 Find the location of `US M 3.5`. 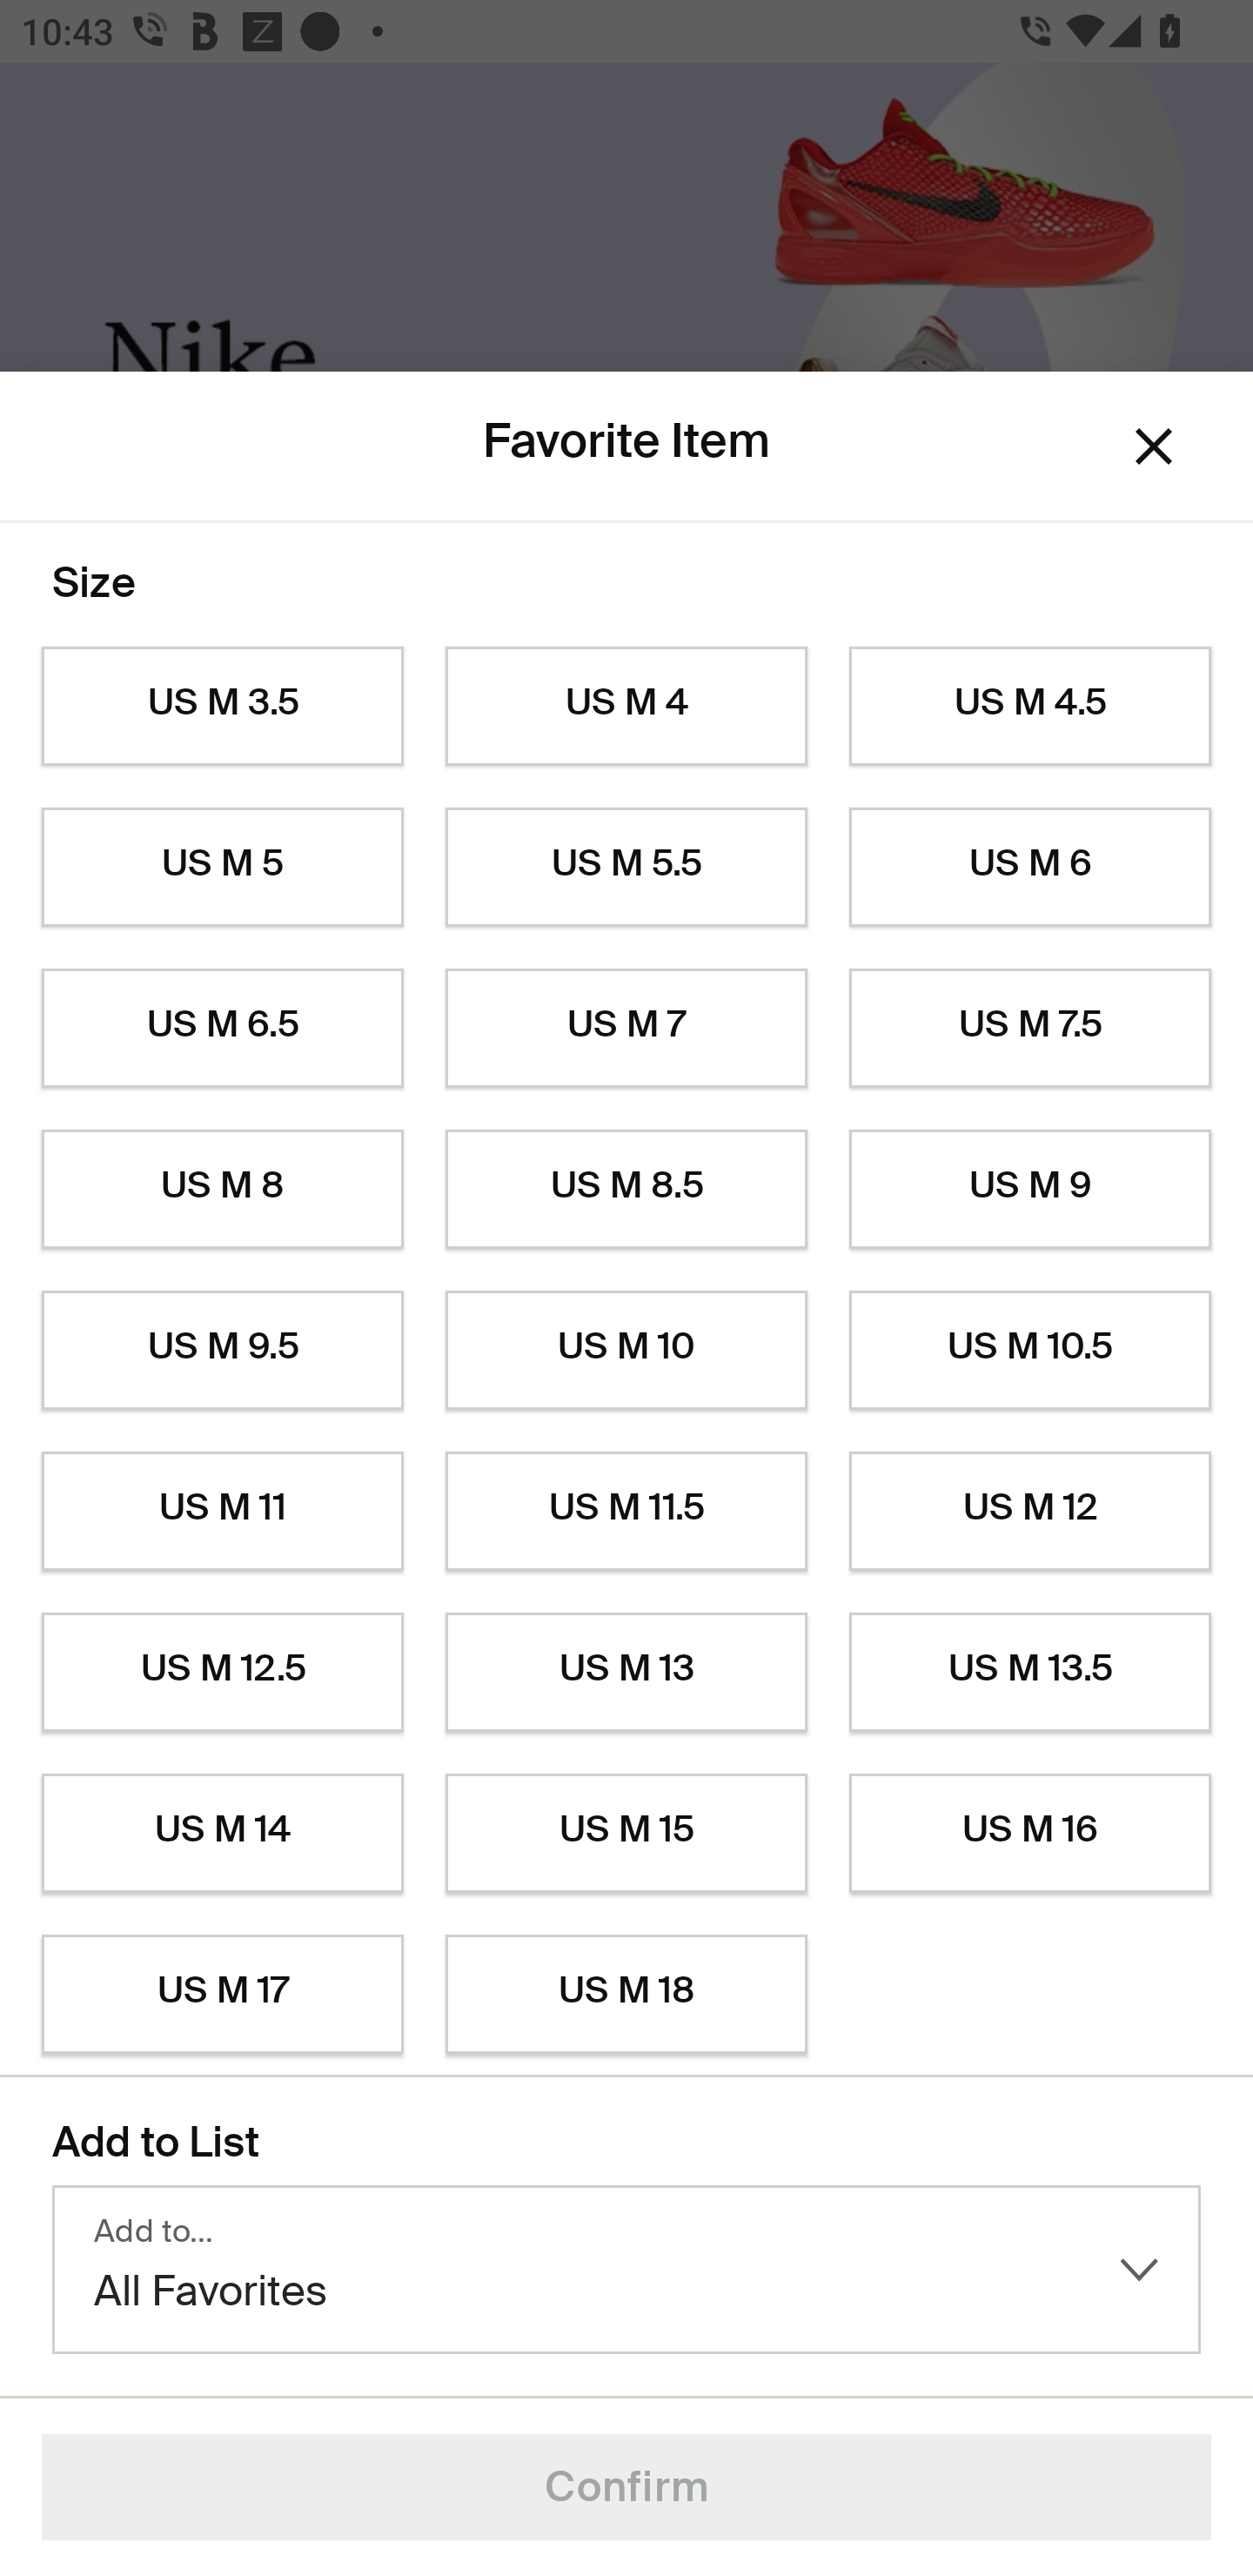

US M 3.5 is located at coordinates (222, 707).